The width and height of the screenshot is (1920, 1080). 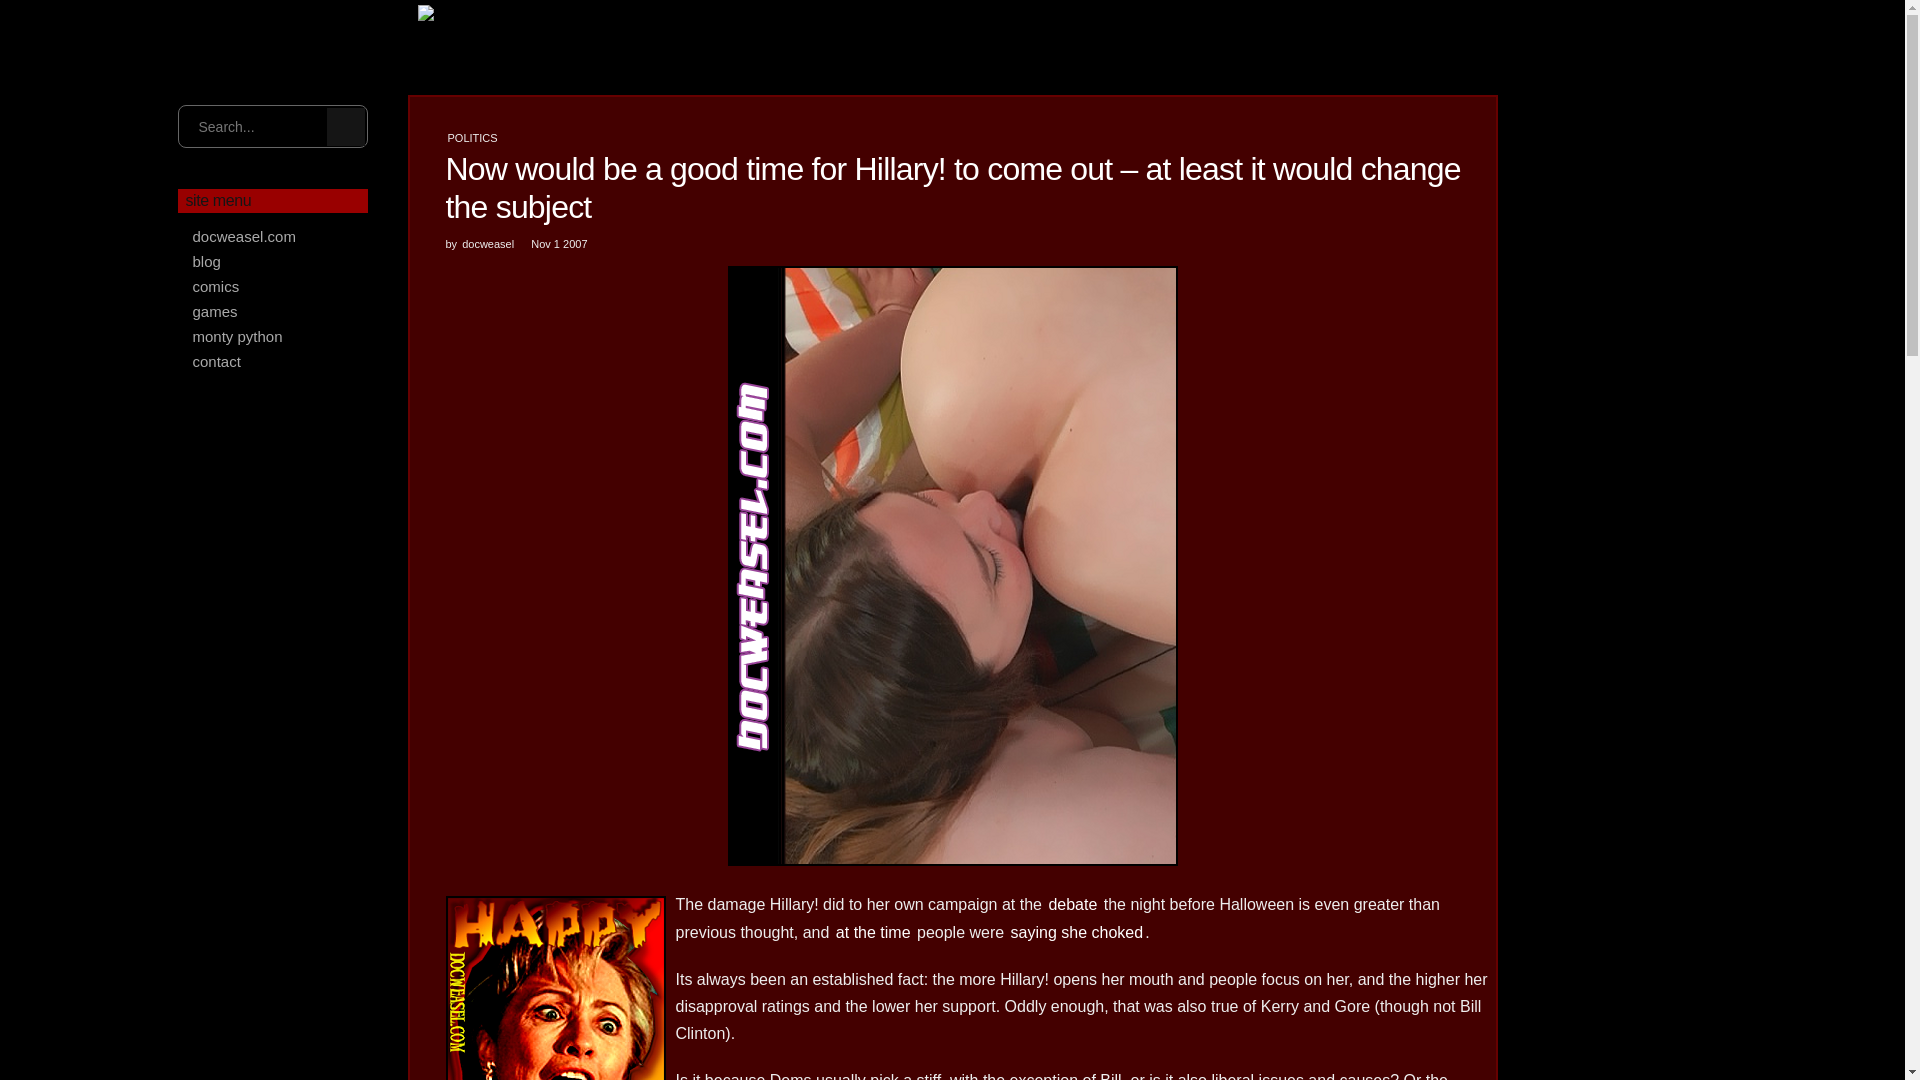 What do you see at coordinates (273, 336) in the screenshot?
I see `monty python` at bounding box center [273, 336].